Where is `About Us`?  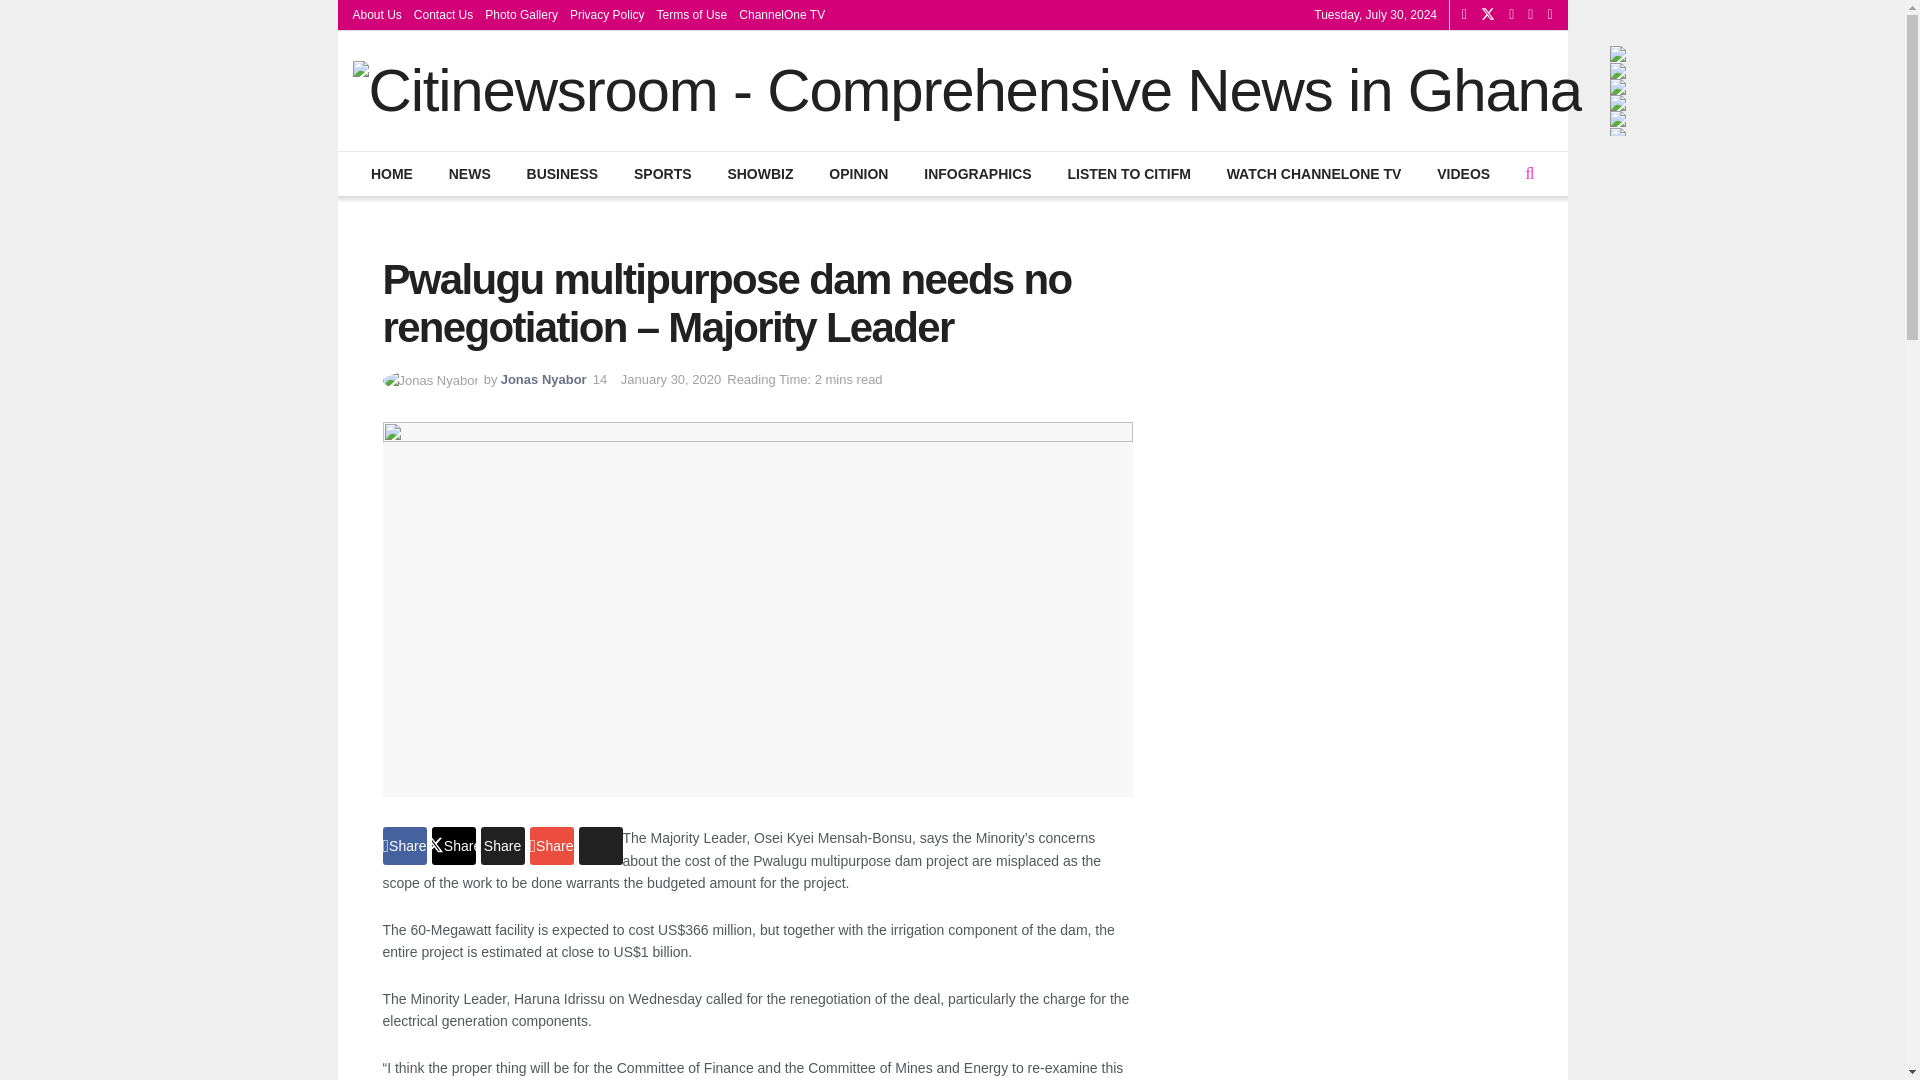 About Us is located at coordinates (376, 15).